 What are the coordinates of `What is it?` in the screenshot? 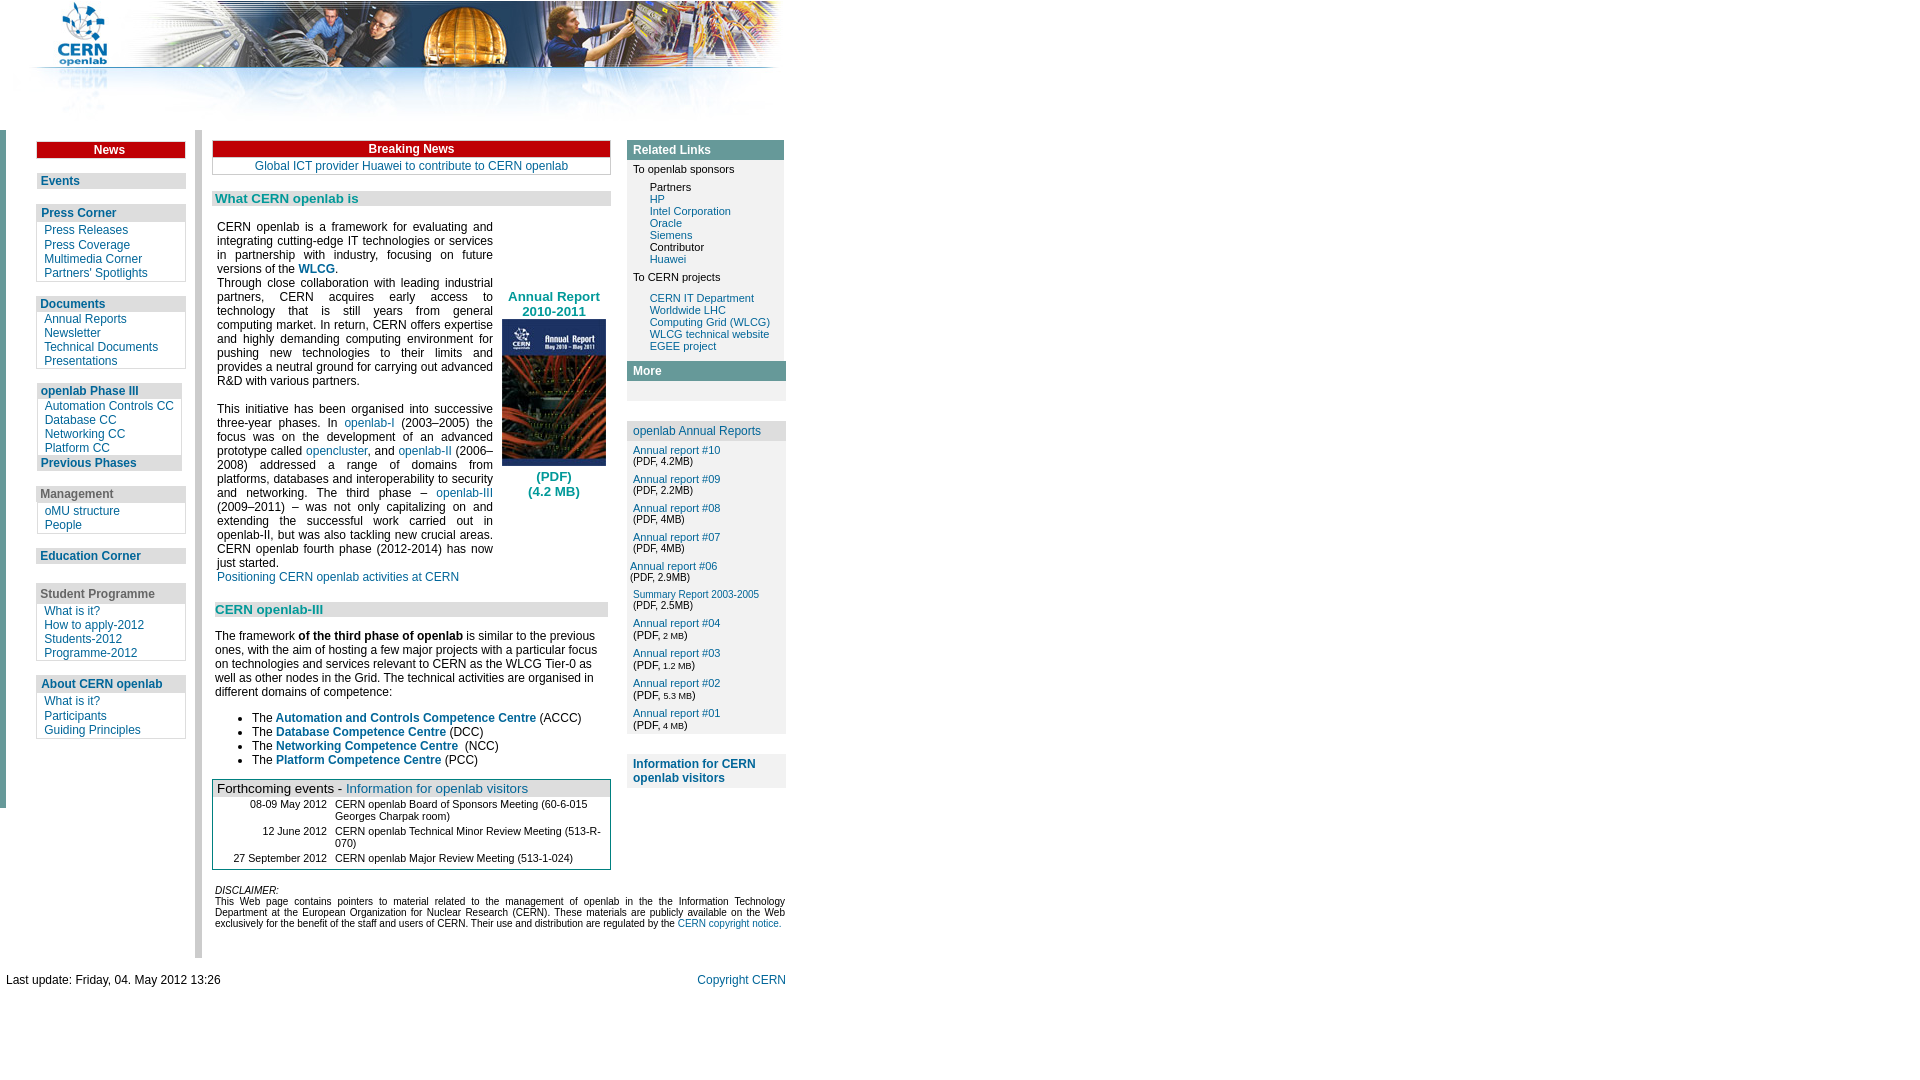 It's located at (72, 611).